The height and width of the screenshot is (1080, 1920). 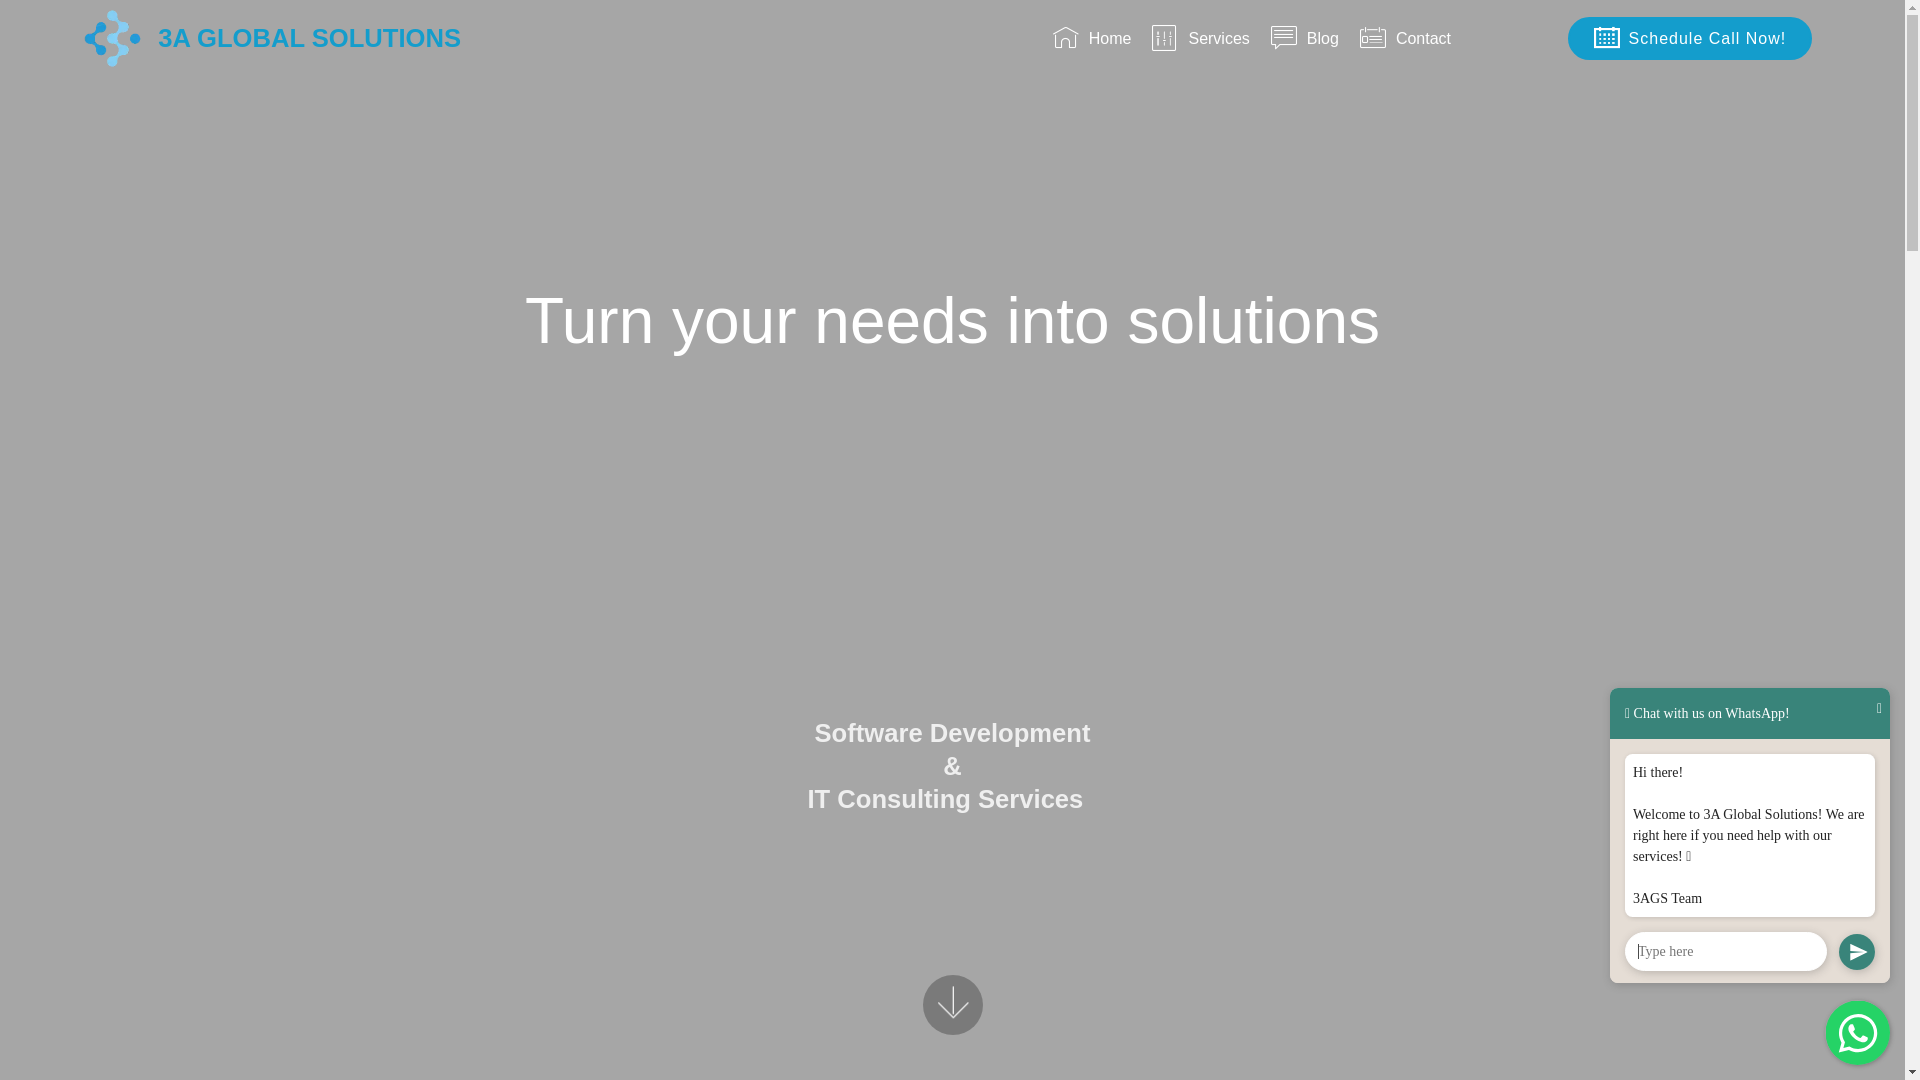 What do you see at coordinates (1452, 38) in the screenshot?
I see `Contact                     ` at bounding box center [1452, 38].